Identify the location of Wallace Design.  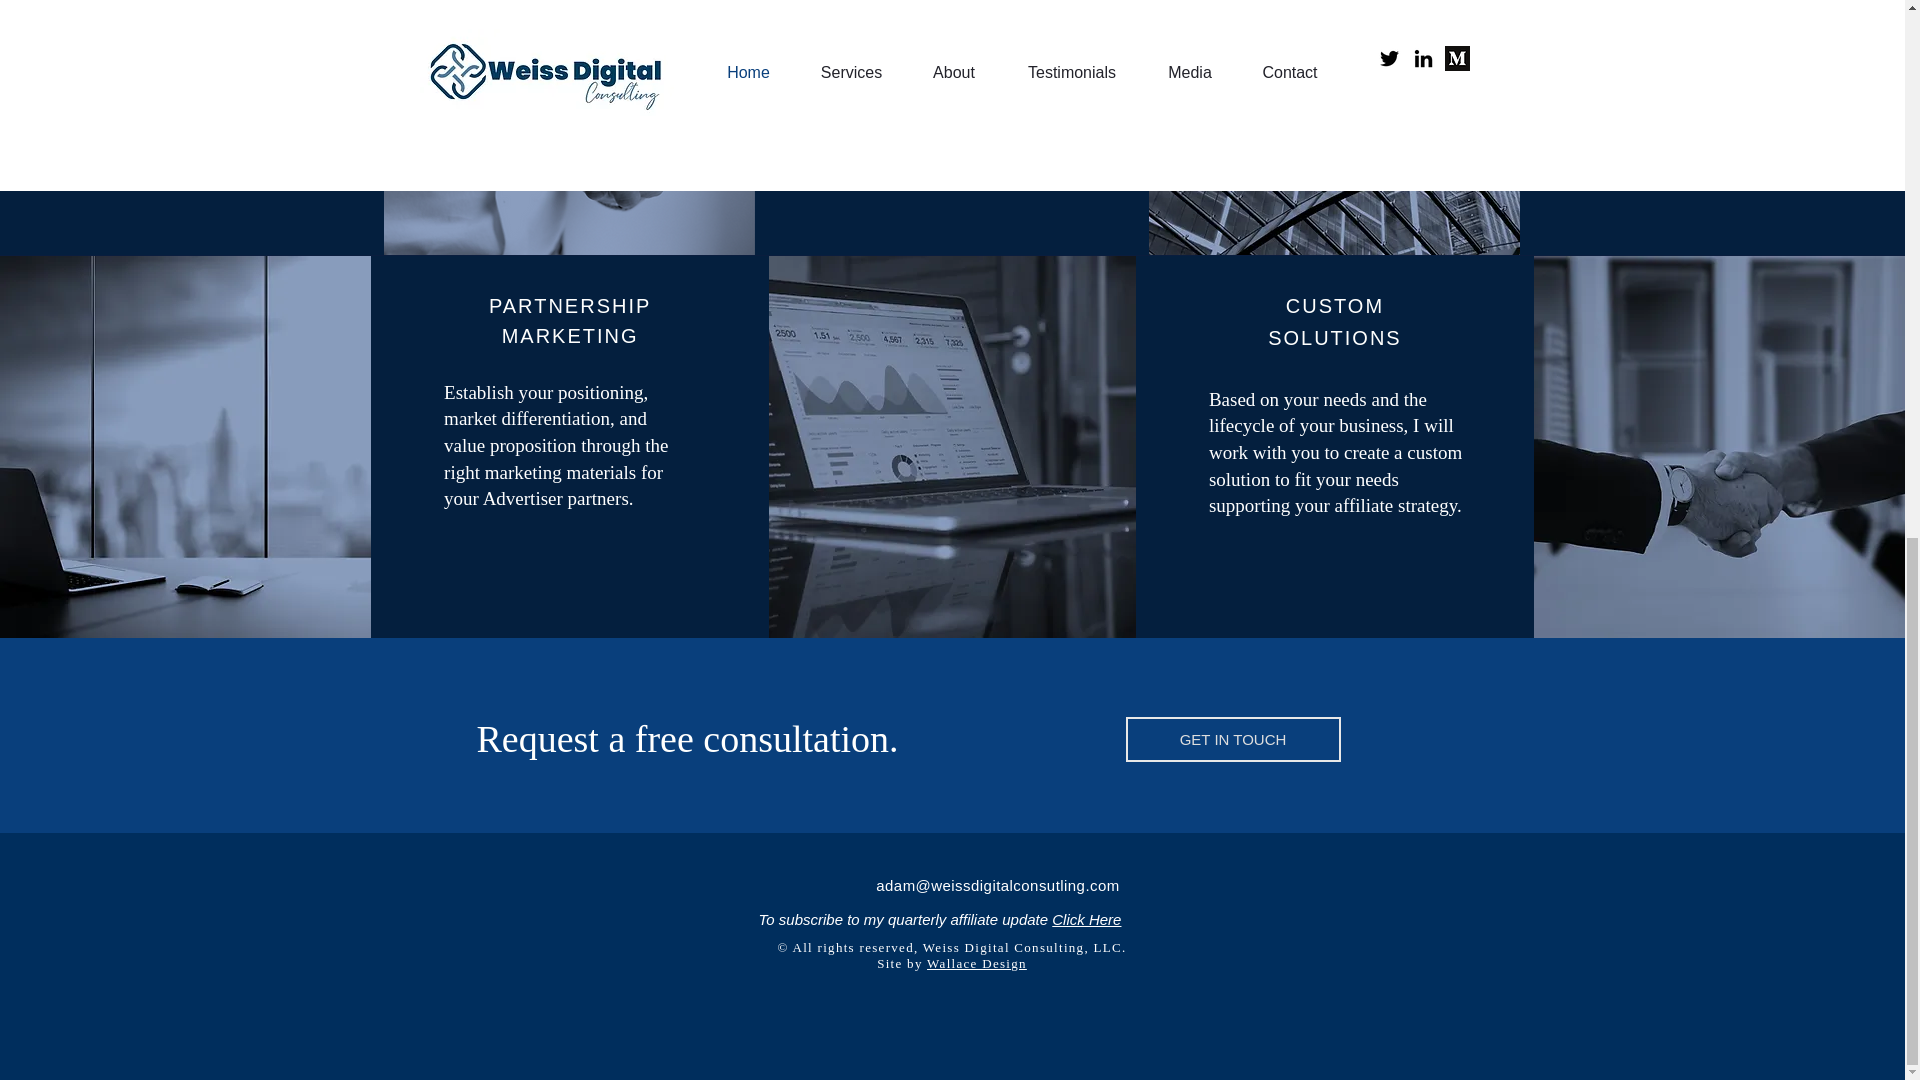
(977, 962).